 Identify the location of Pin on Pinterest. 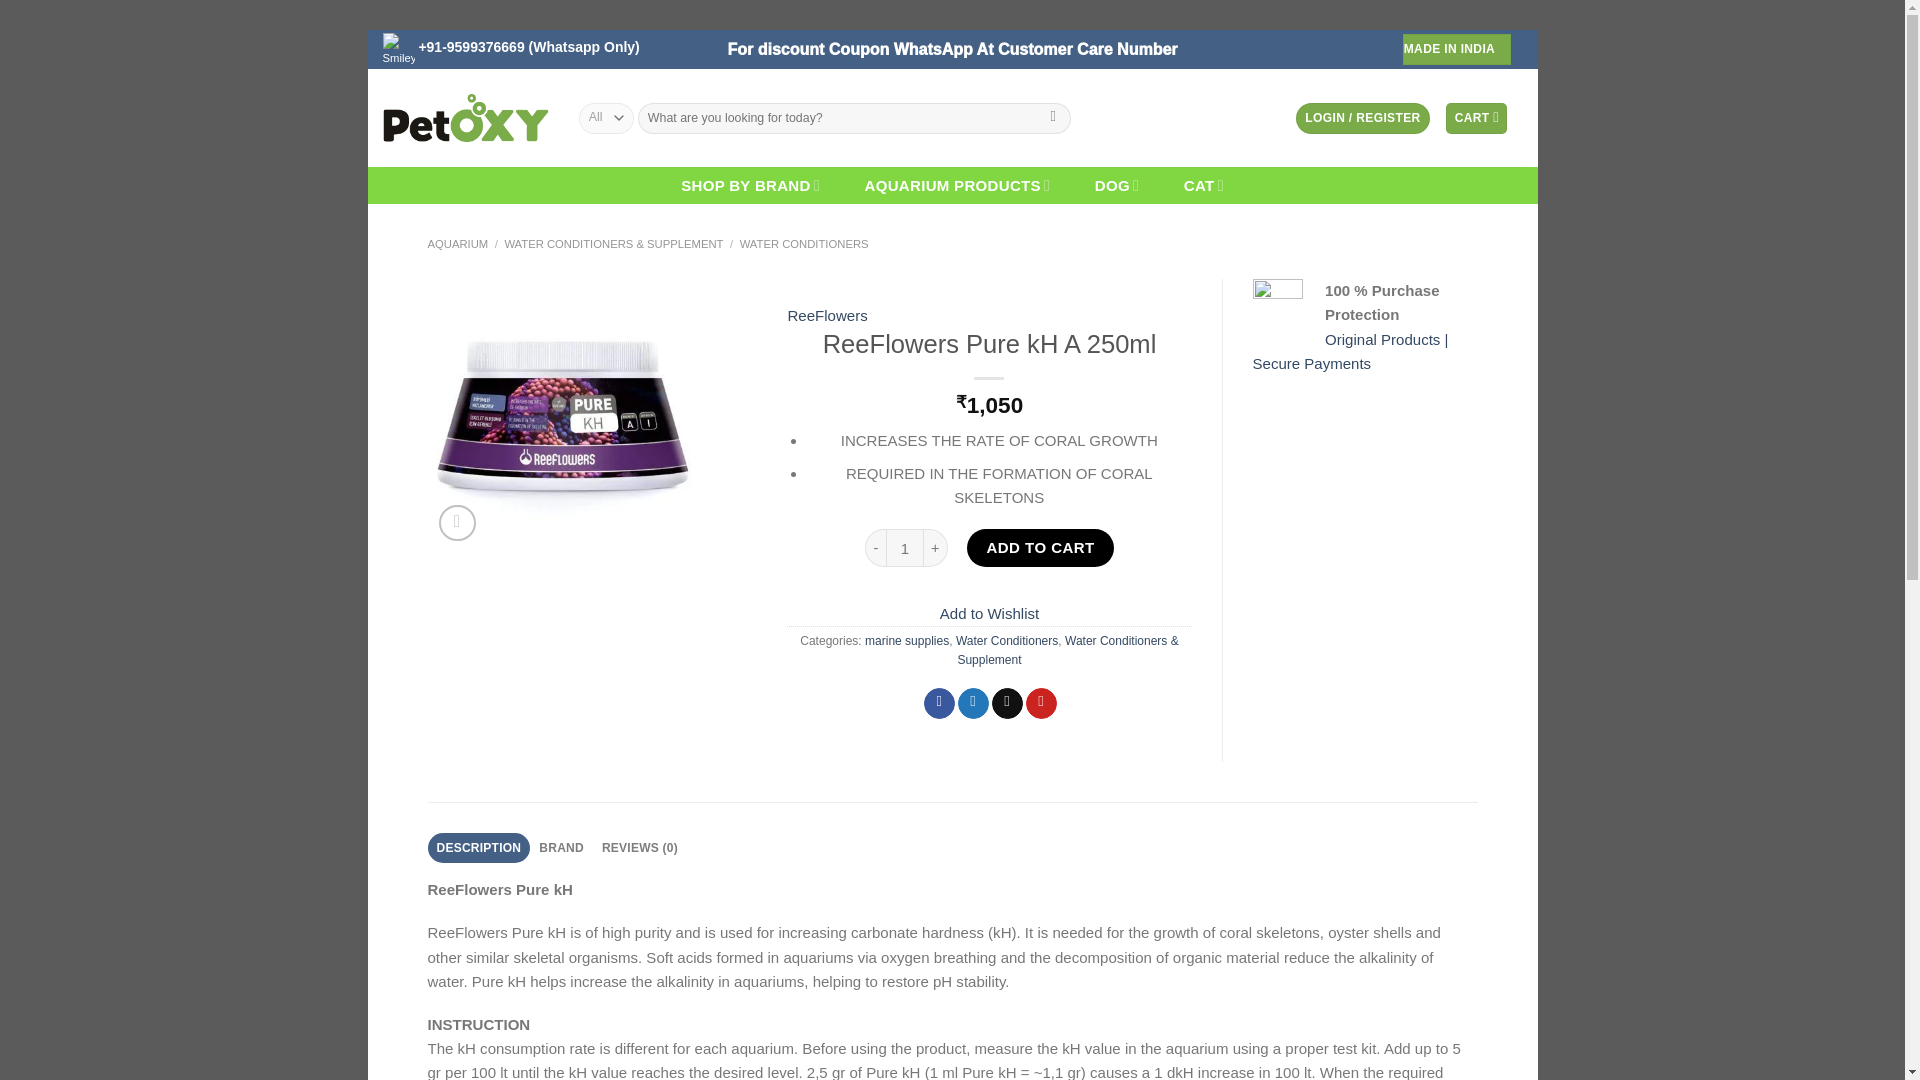
(1041, 704).